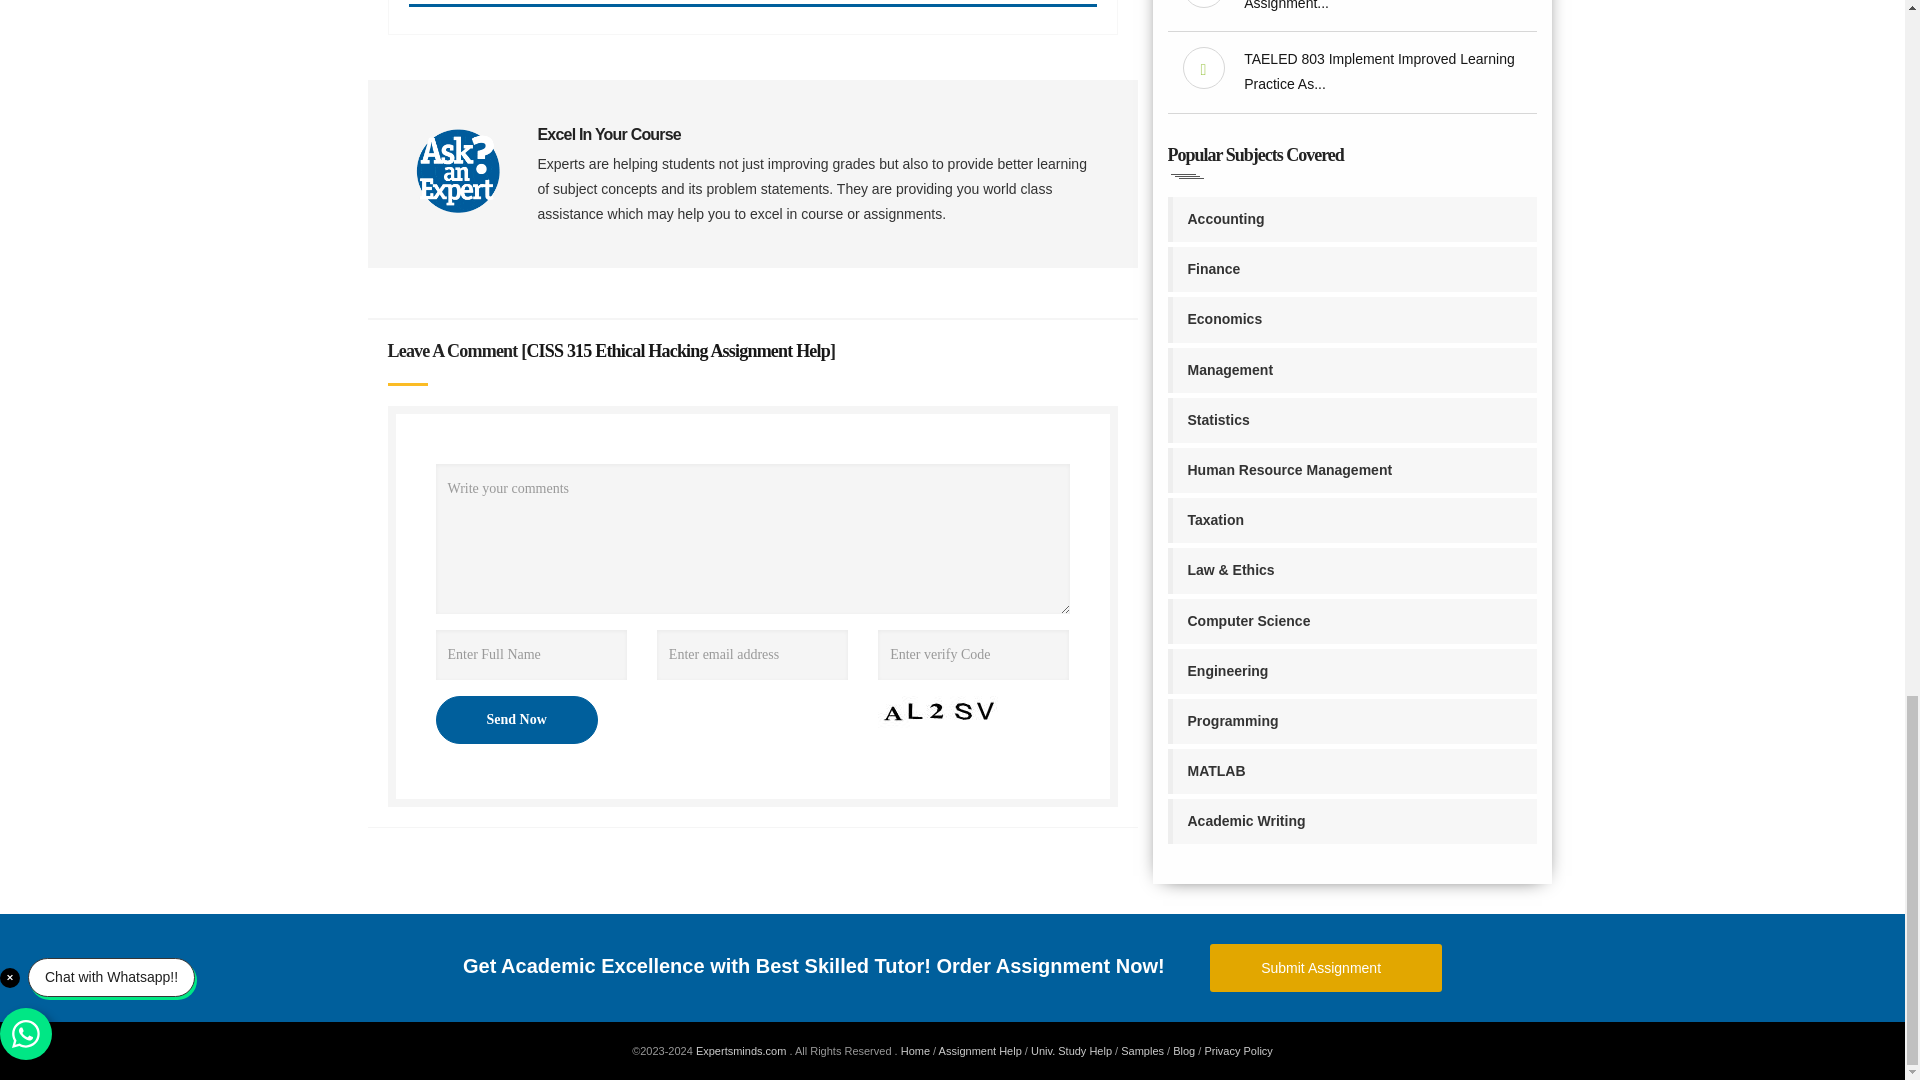 The width and height of the screenshot is (1920, 1080). I want to click on Economics assignment help, so click(1352, 320).